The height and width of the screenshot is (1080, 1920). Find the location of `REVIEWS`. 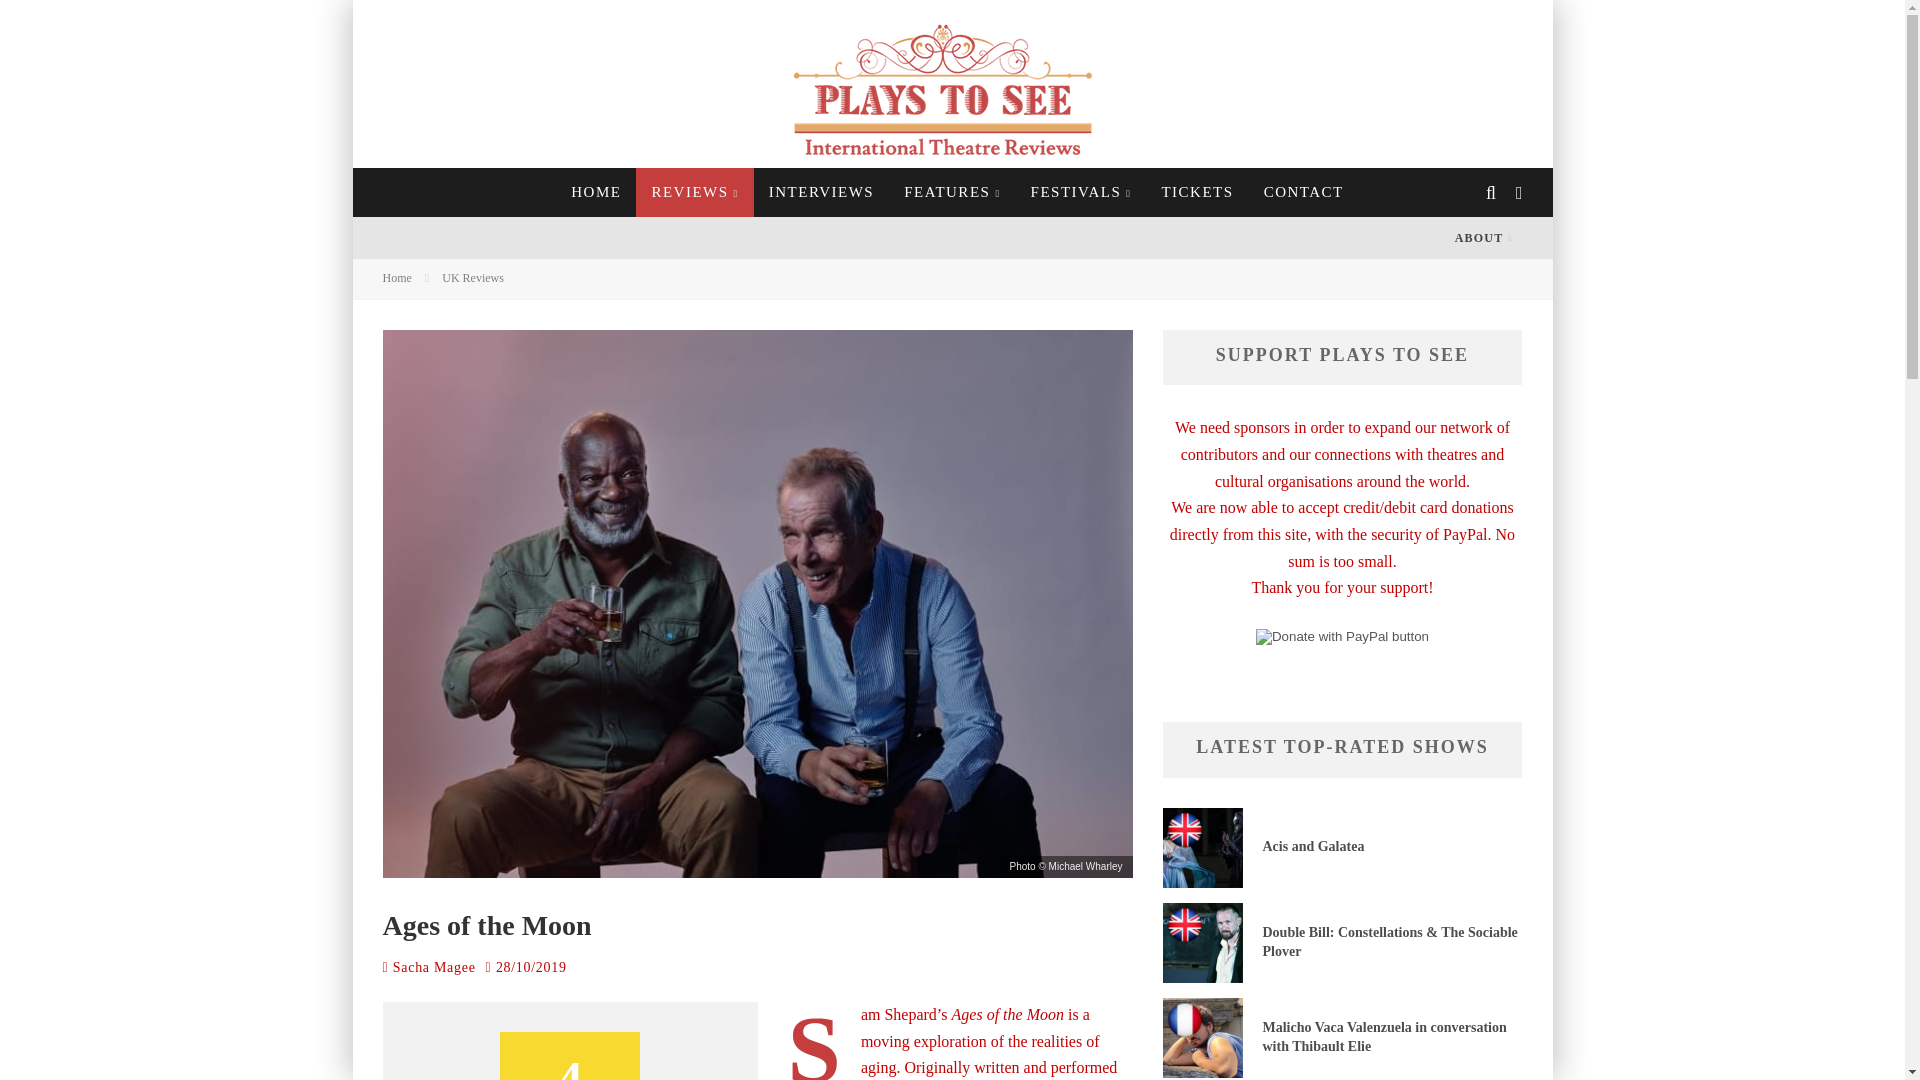

REVIEWS is located at coordinates (694, 192).